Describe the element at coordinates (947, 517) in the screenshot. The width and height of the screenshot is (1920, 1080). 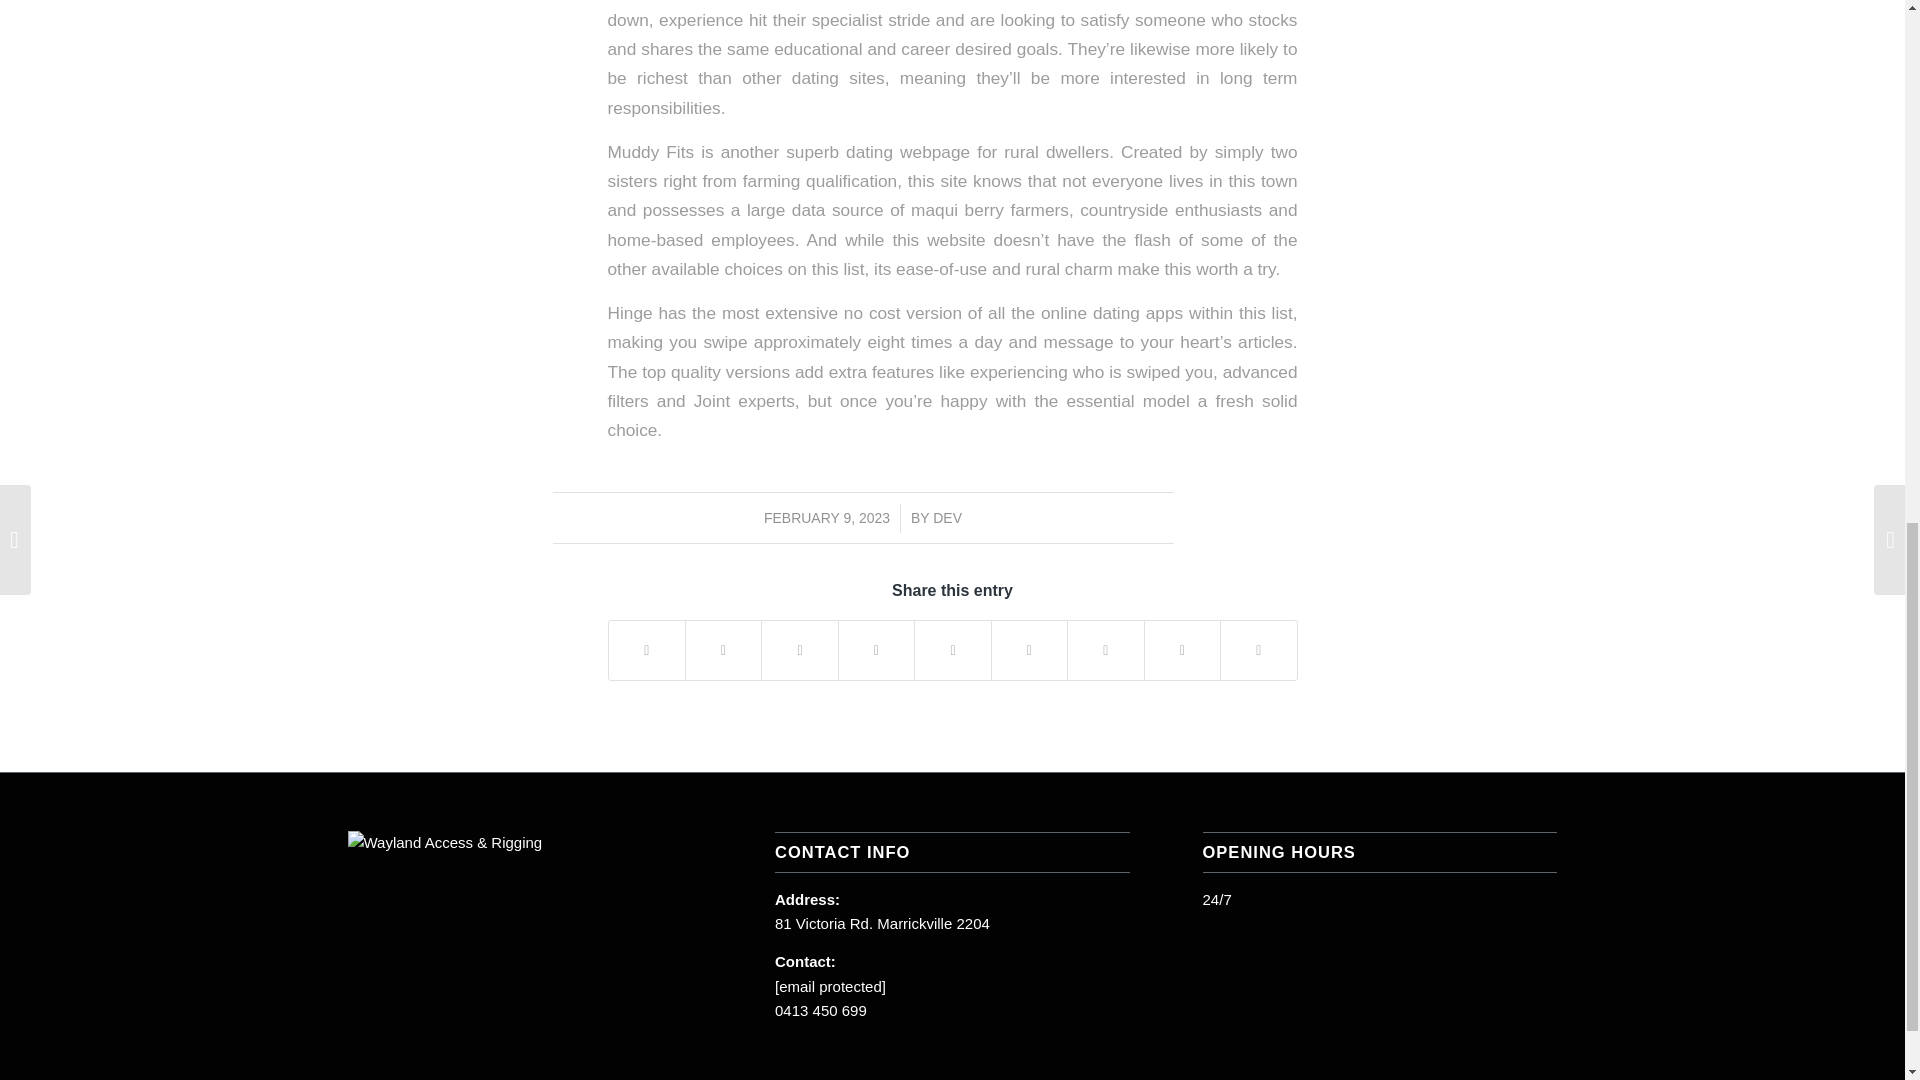
I see `DEV` at that location.